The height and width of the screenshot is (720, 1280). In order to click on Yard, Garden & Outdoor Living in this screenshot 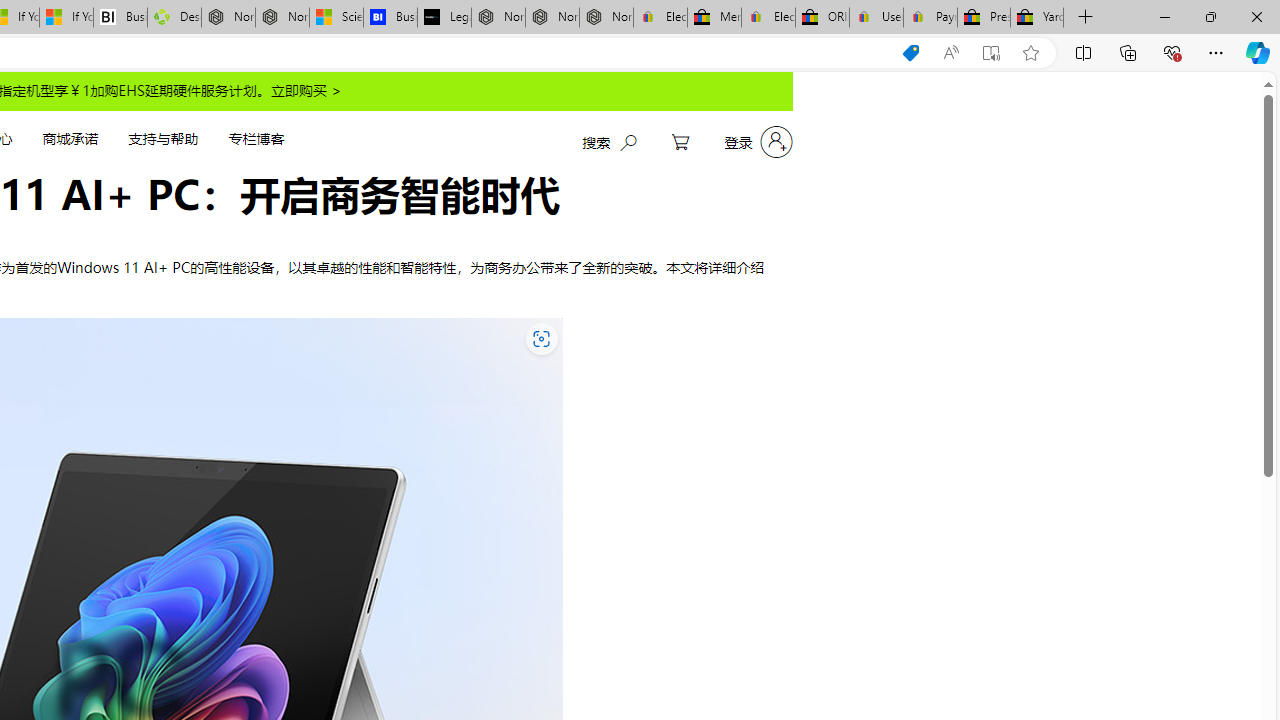, I will do `click(1037, 18)`.